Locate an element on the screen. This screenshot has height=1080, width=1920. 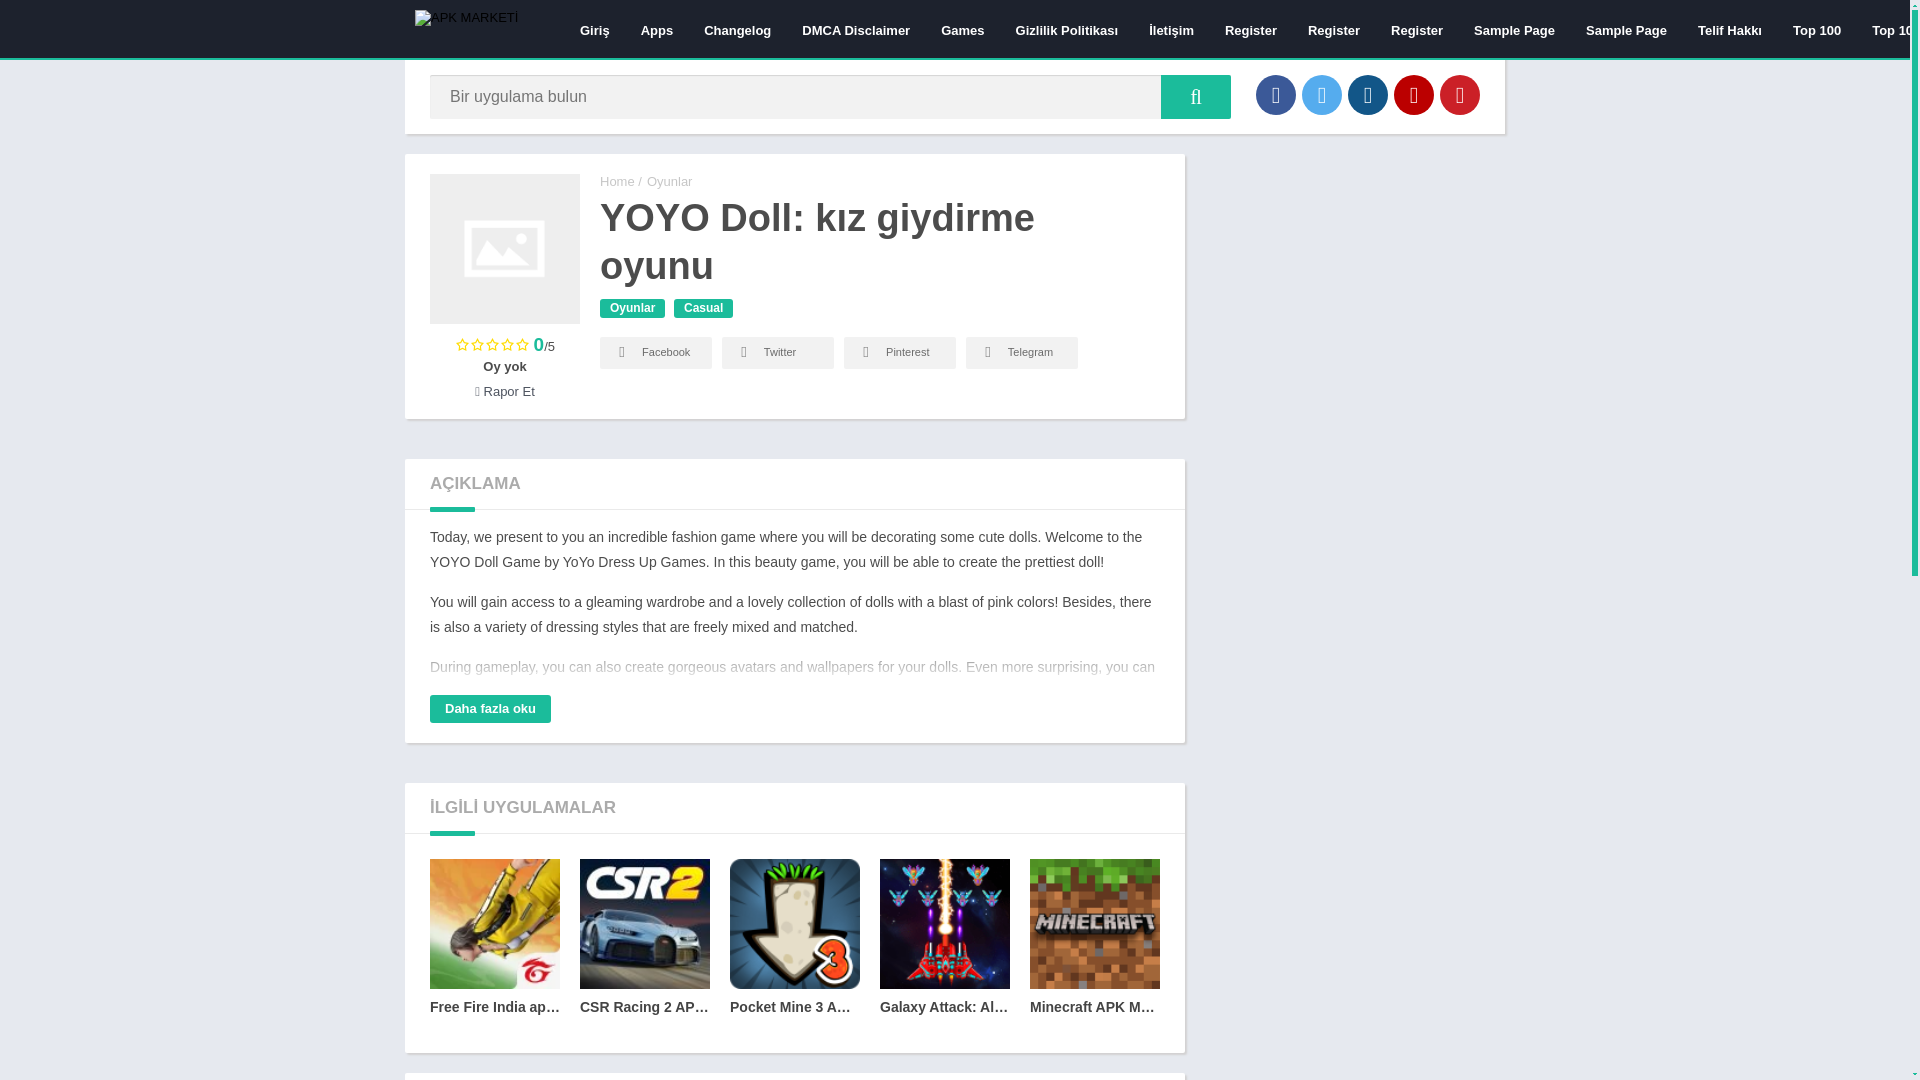
Twitter is located at coordinates (1322, 94).